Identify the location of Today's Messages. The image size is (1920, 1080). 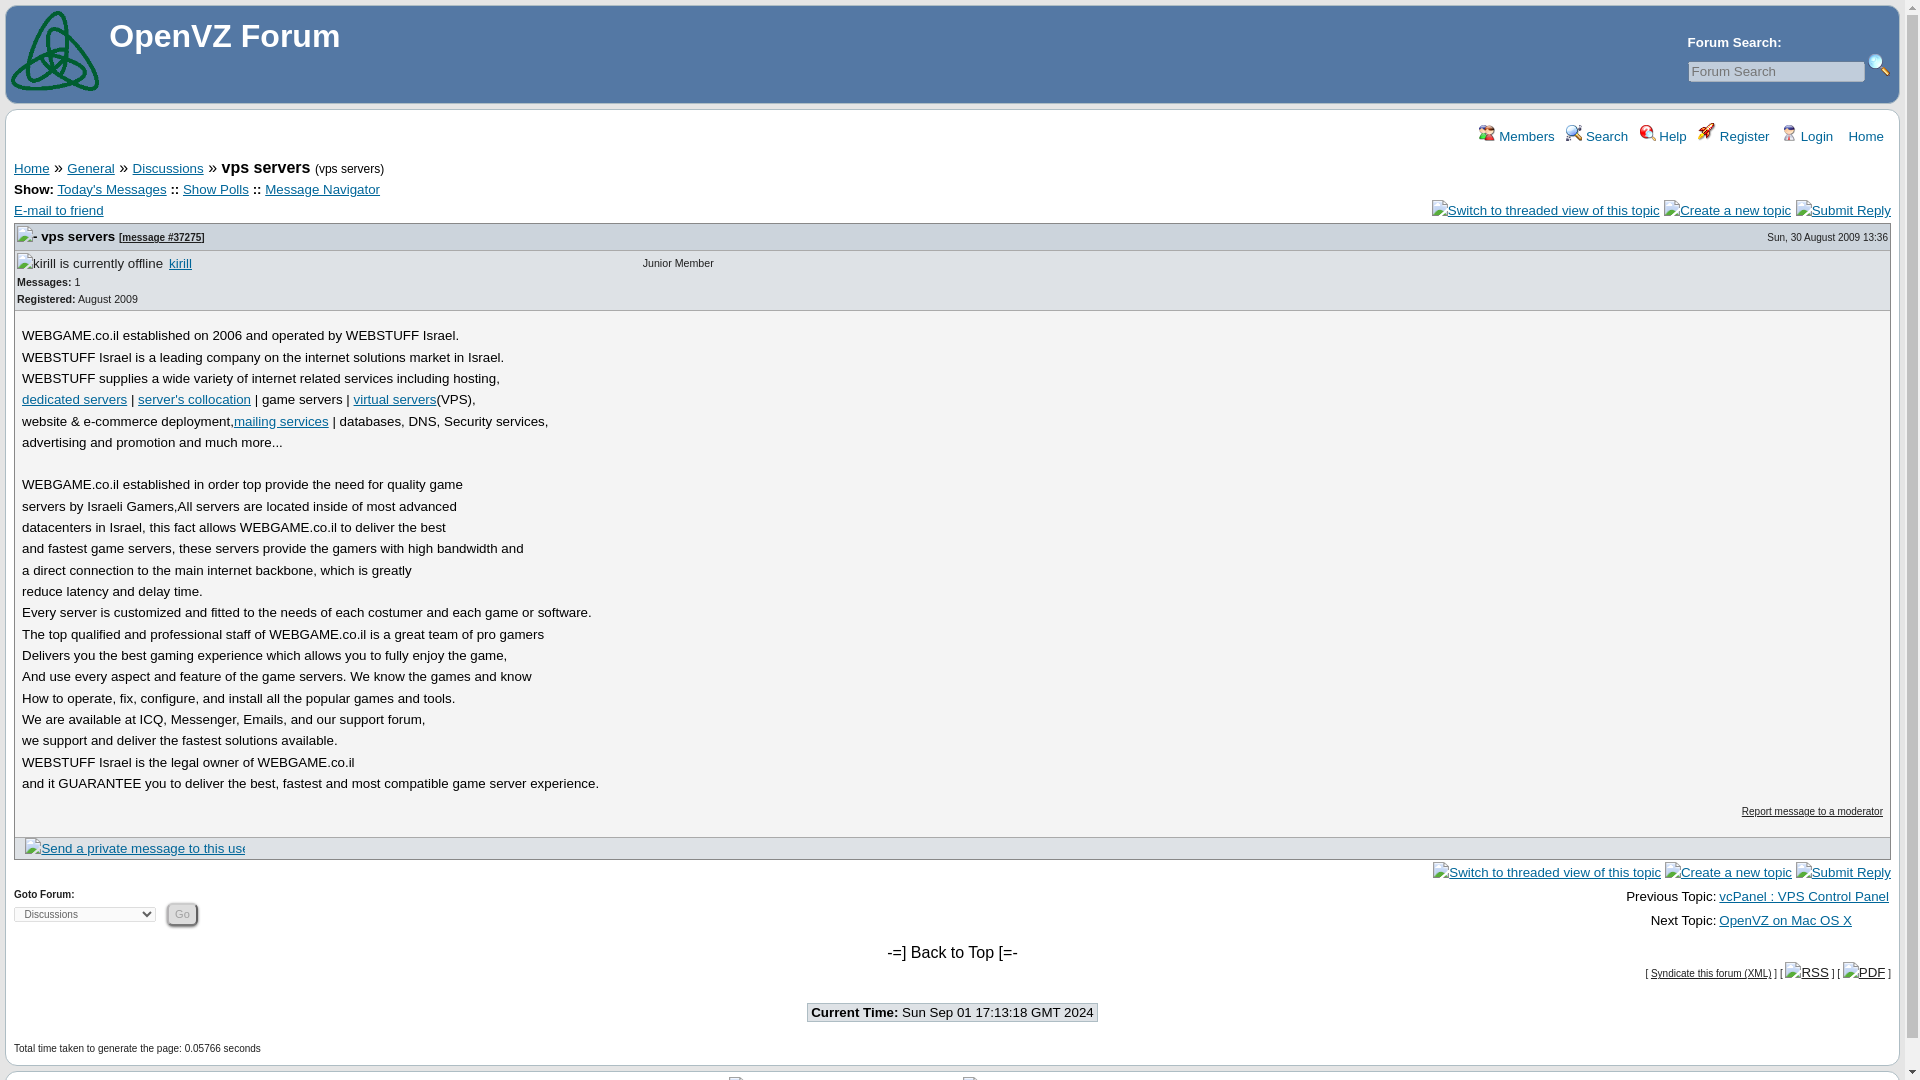
(111, 189).